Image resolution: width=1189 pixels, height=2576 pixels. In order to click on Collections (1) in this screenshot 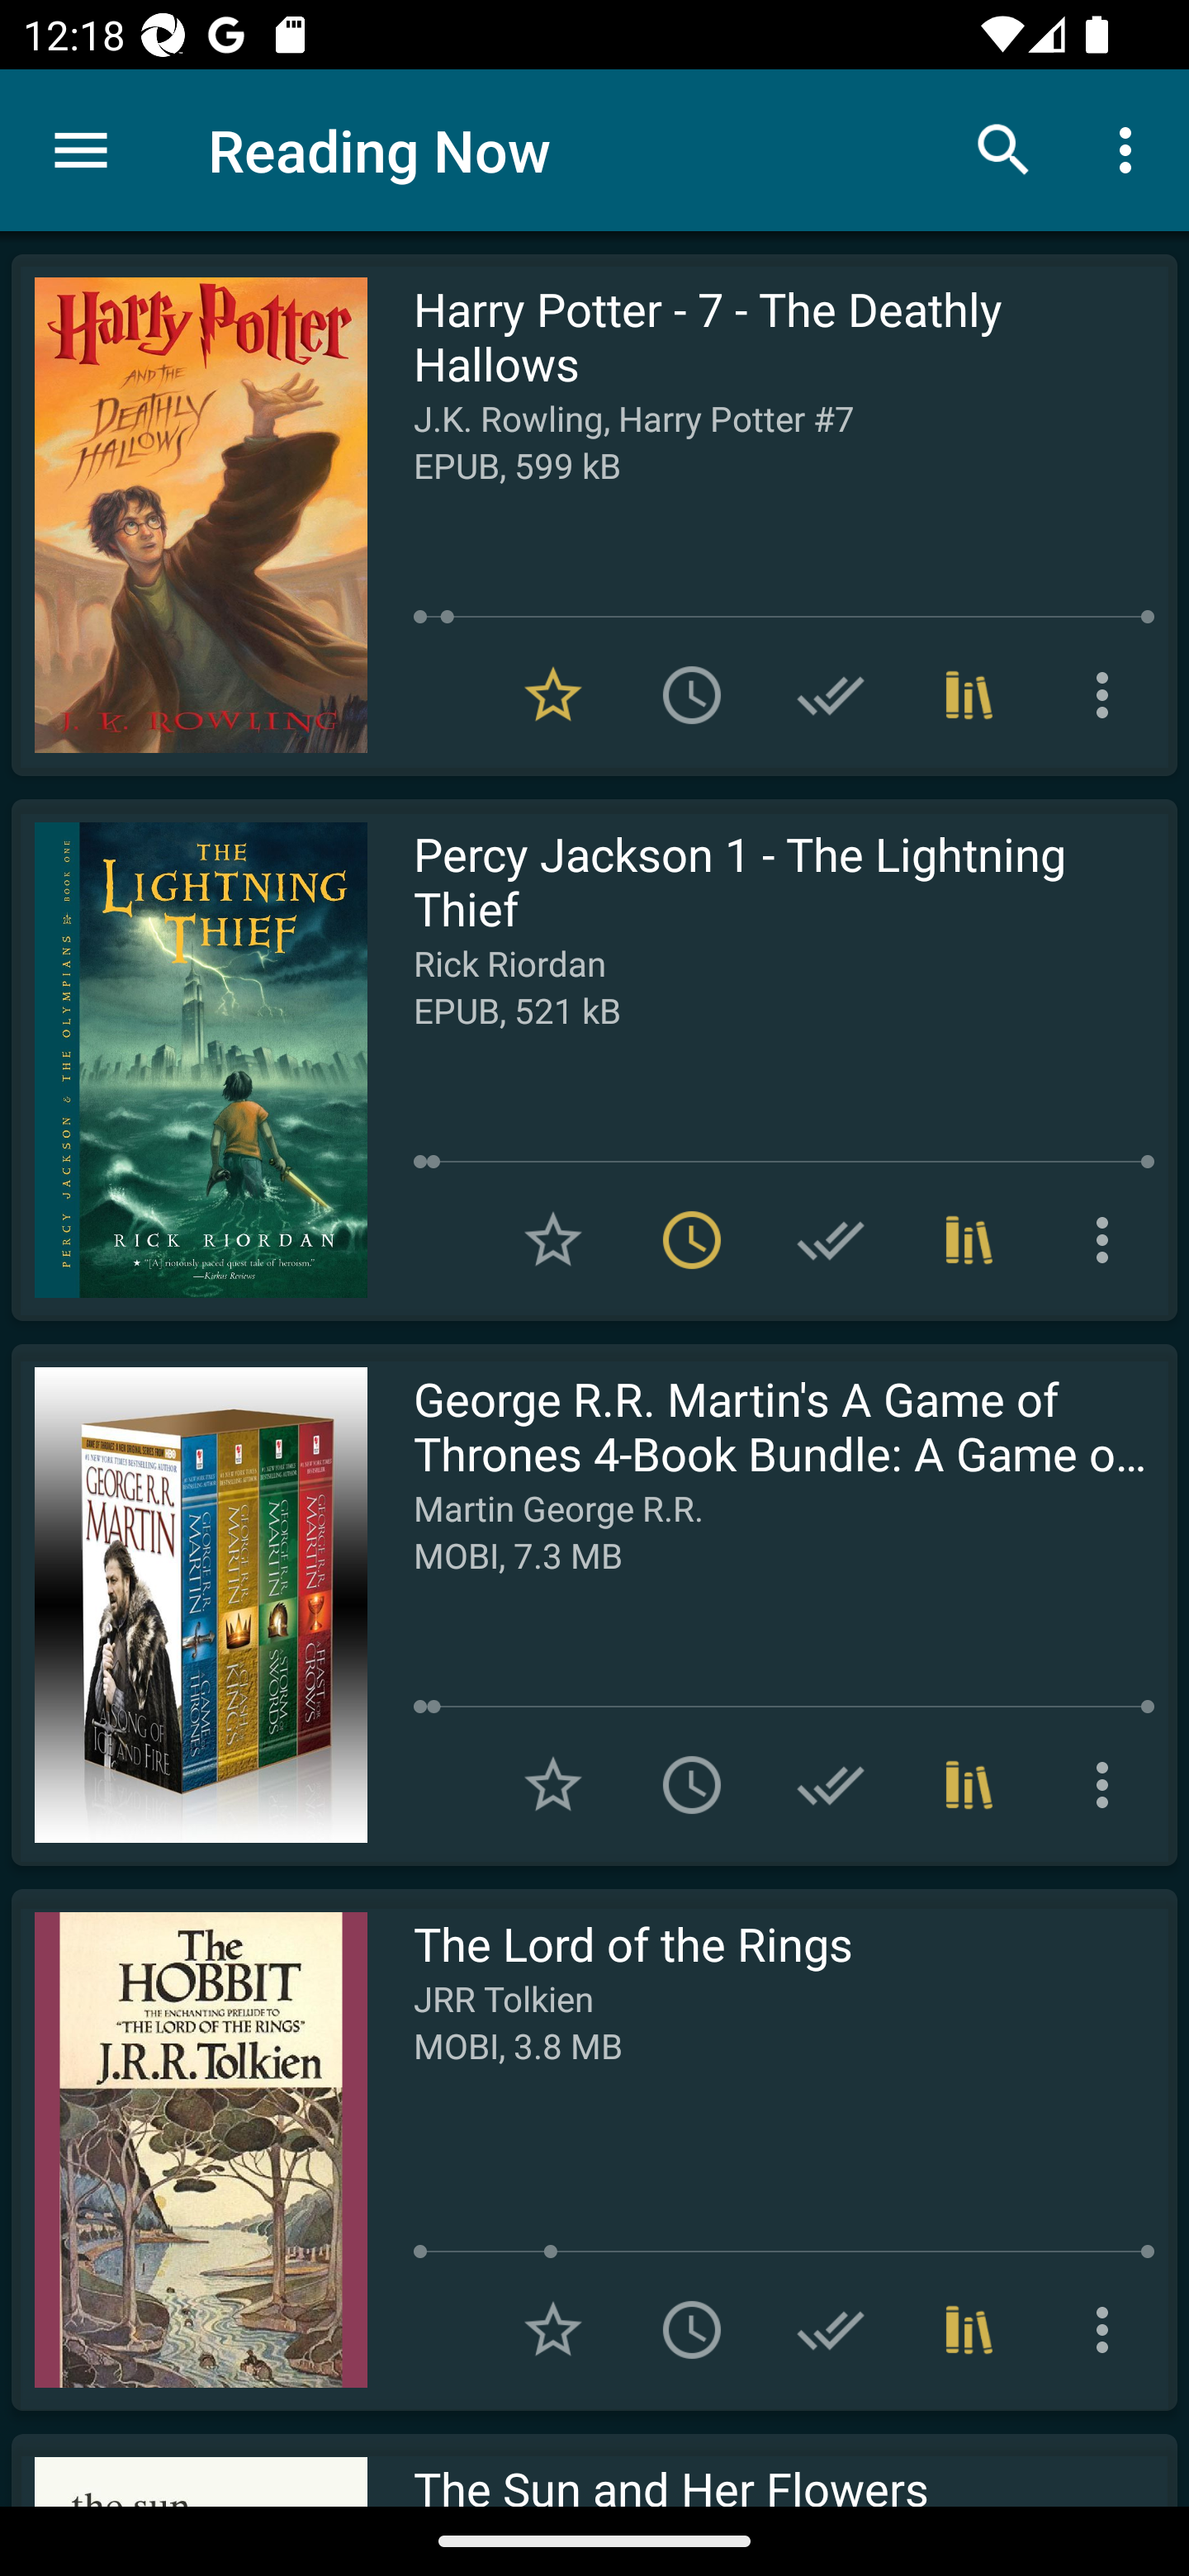, I will do `click(969, 1238)`.